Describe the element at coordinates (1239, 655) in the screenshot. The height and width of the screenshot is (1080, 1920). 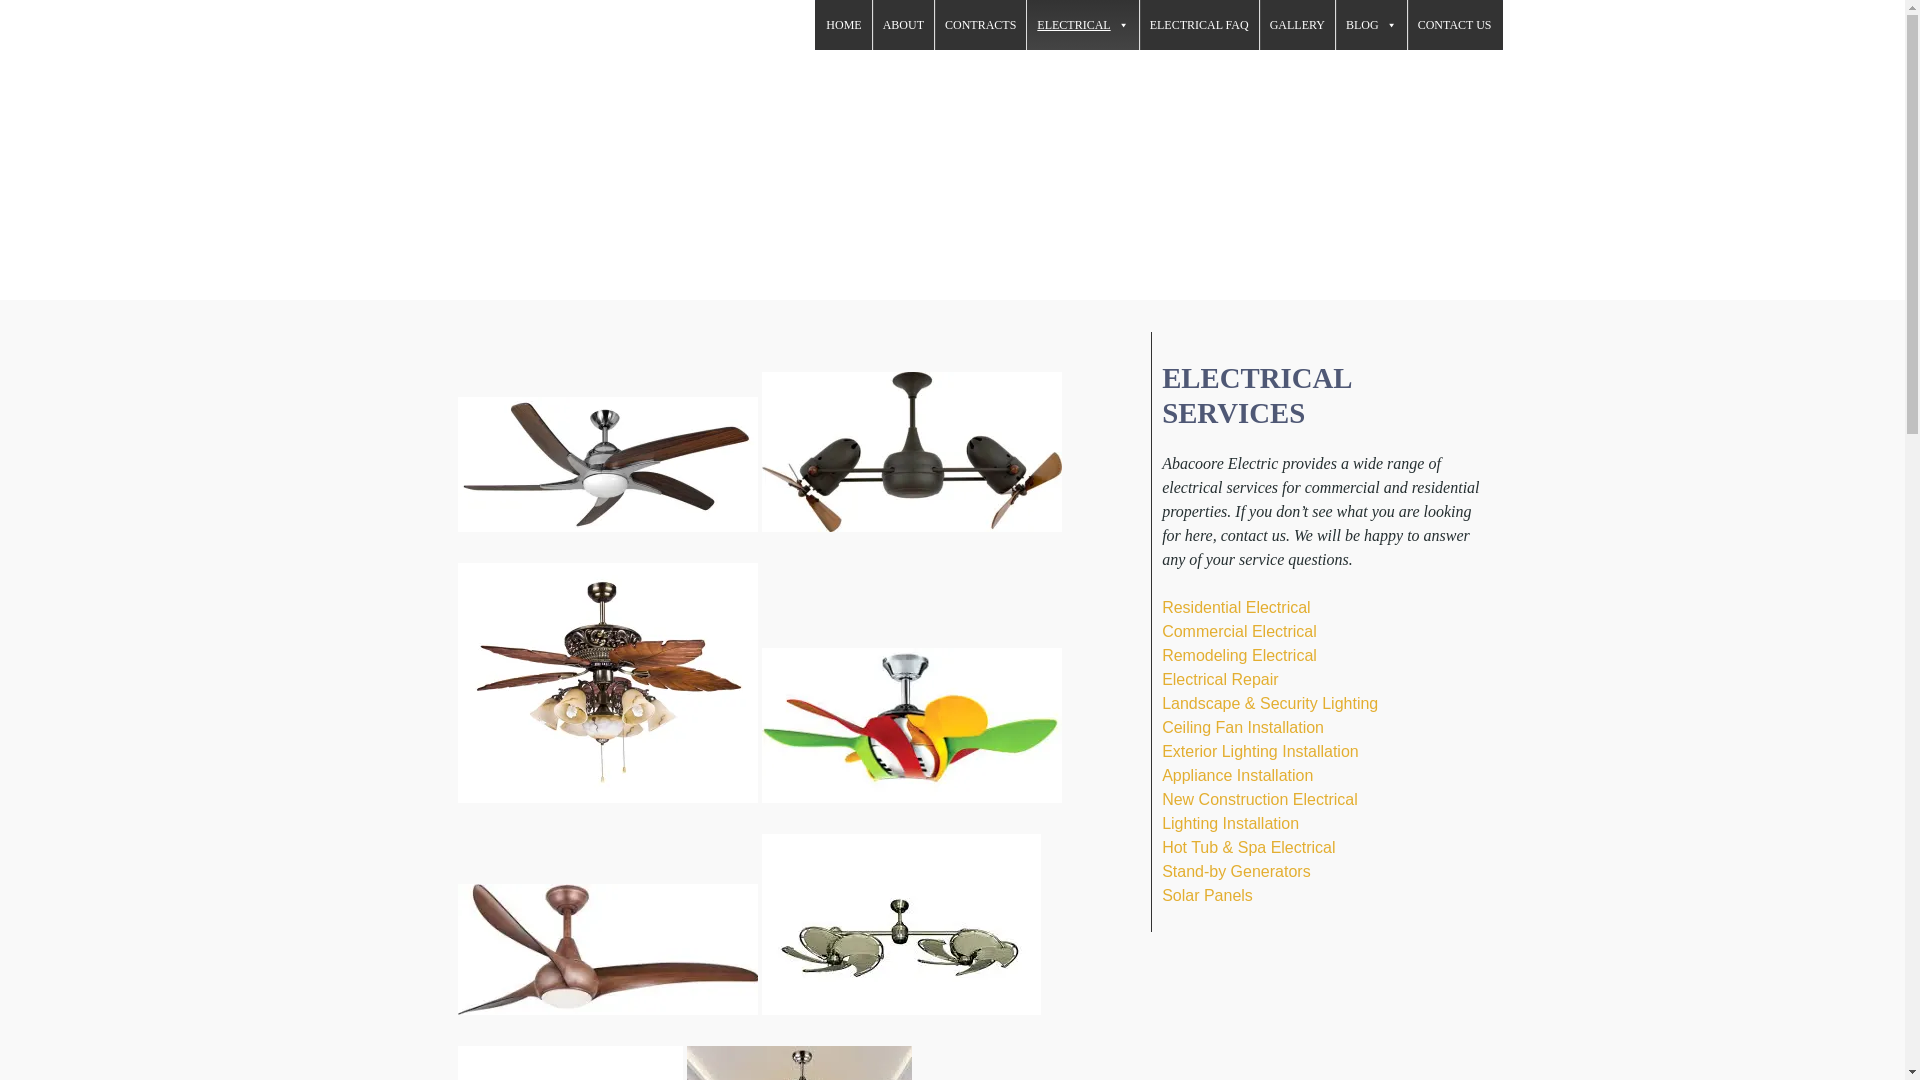
I see `Remodeling Electrical` at that location.